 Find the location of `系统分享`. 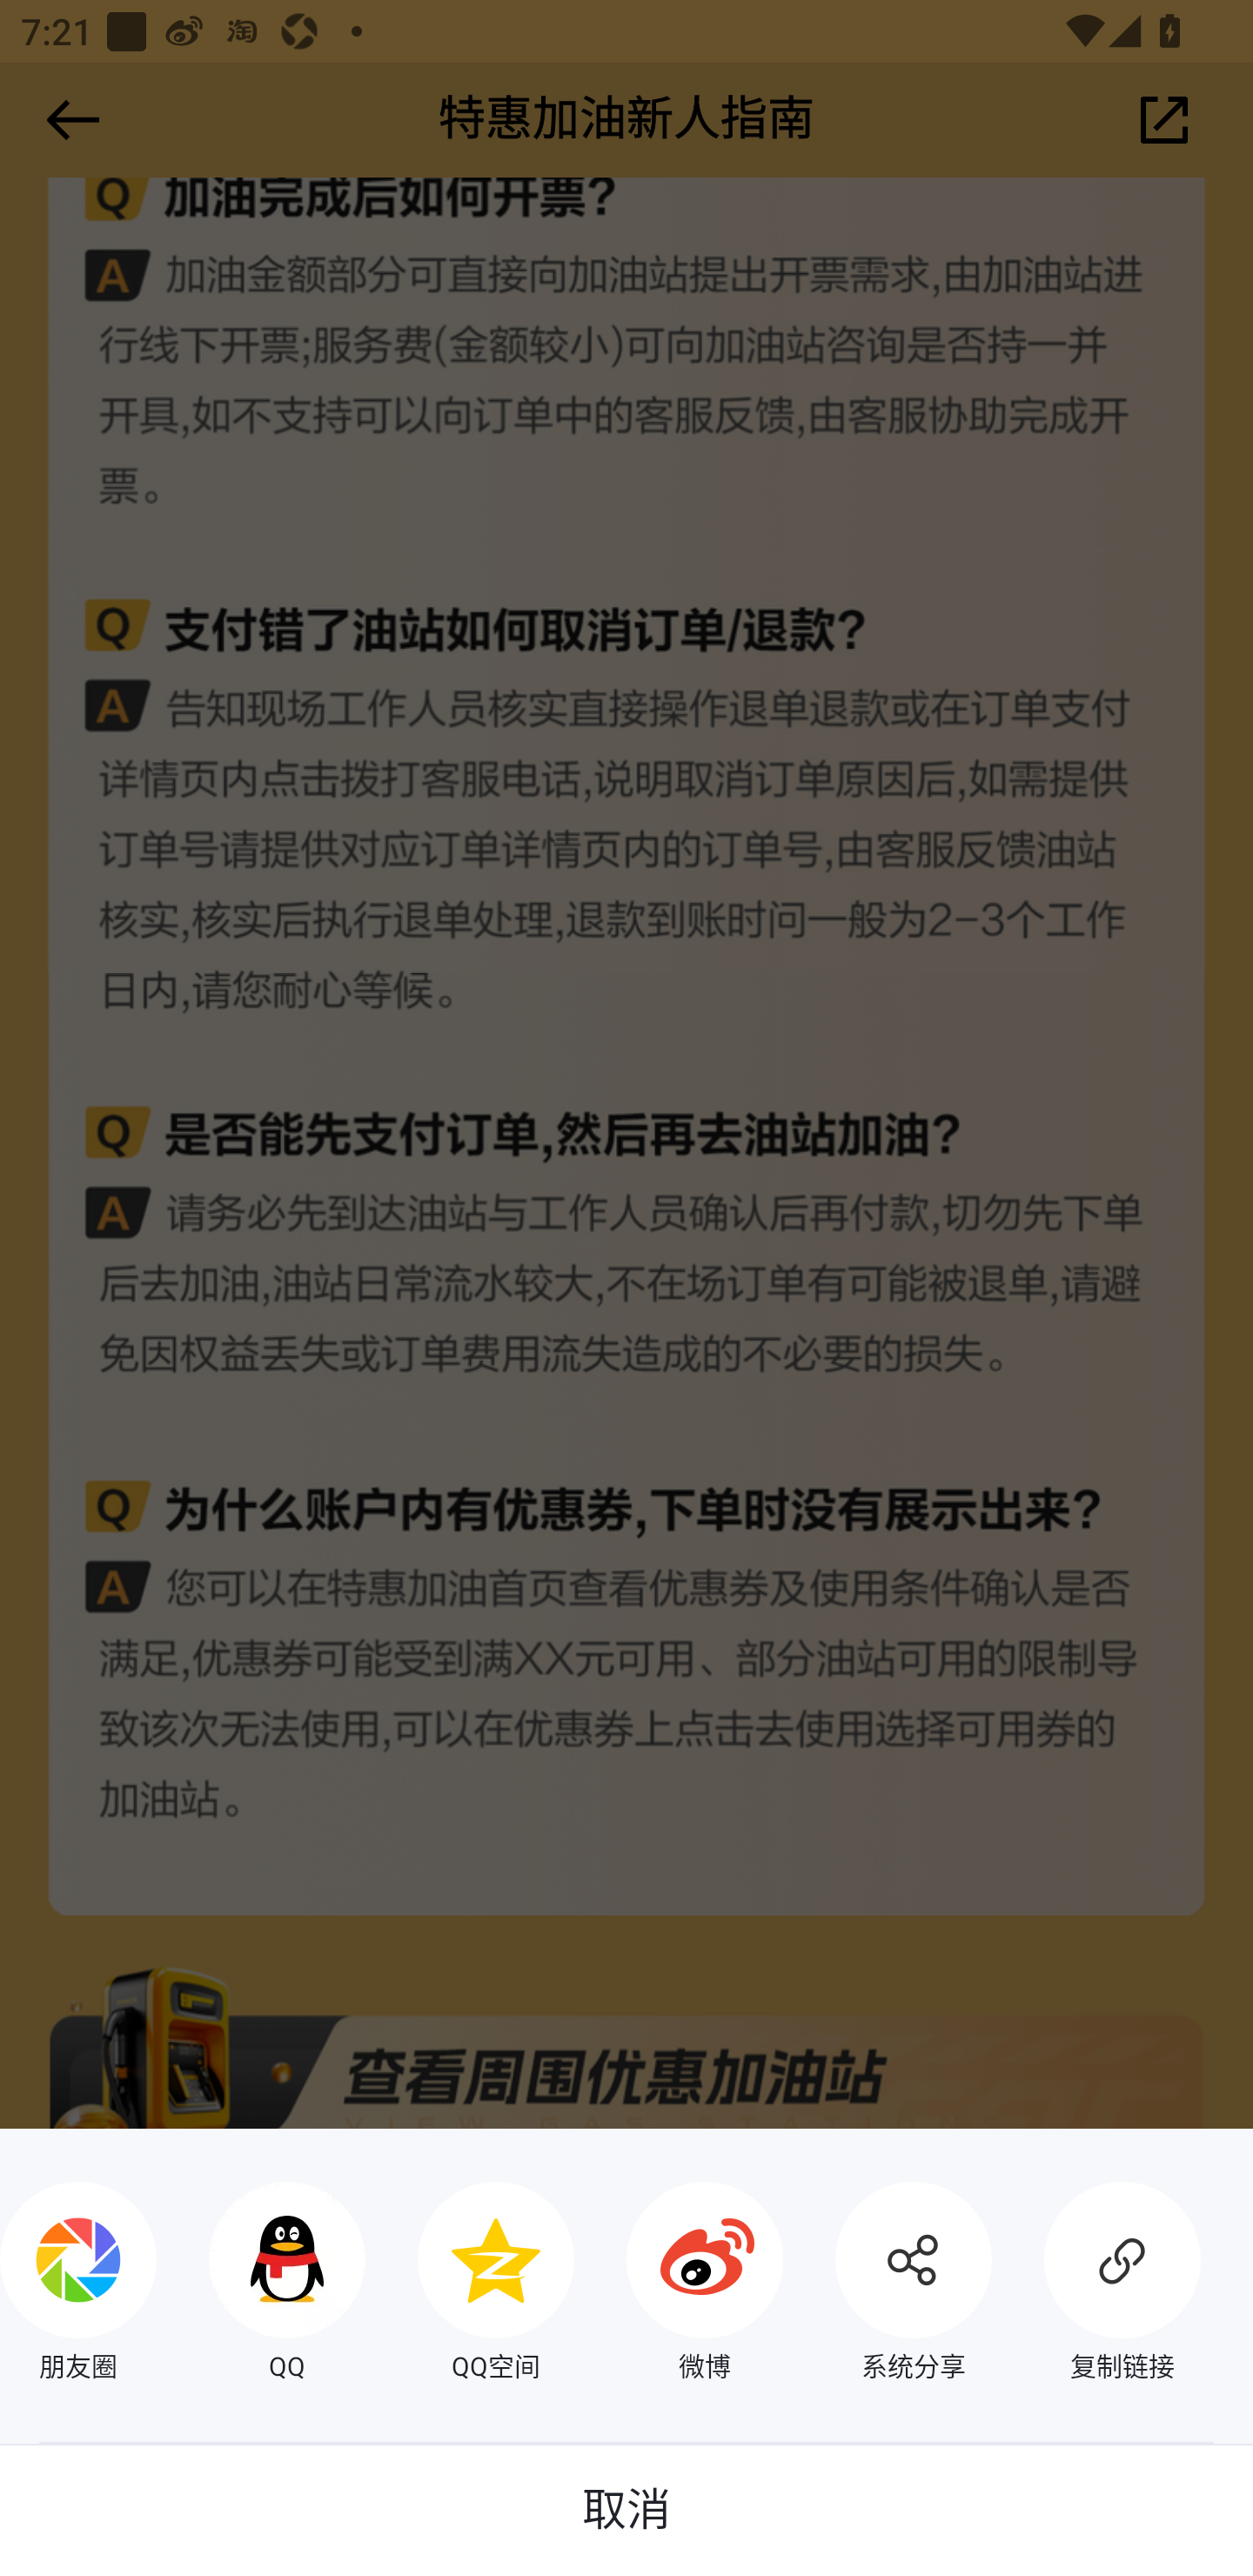

系统分享 is located at coordinates (888, 2284).